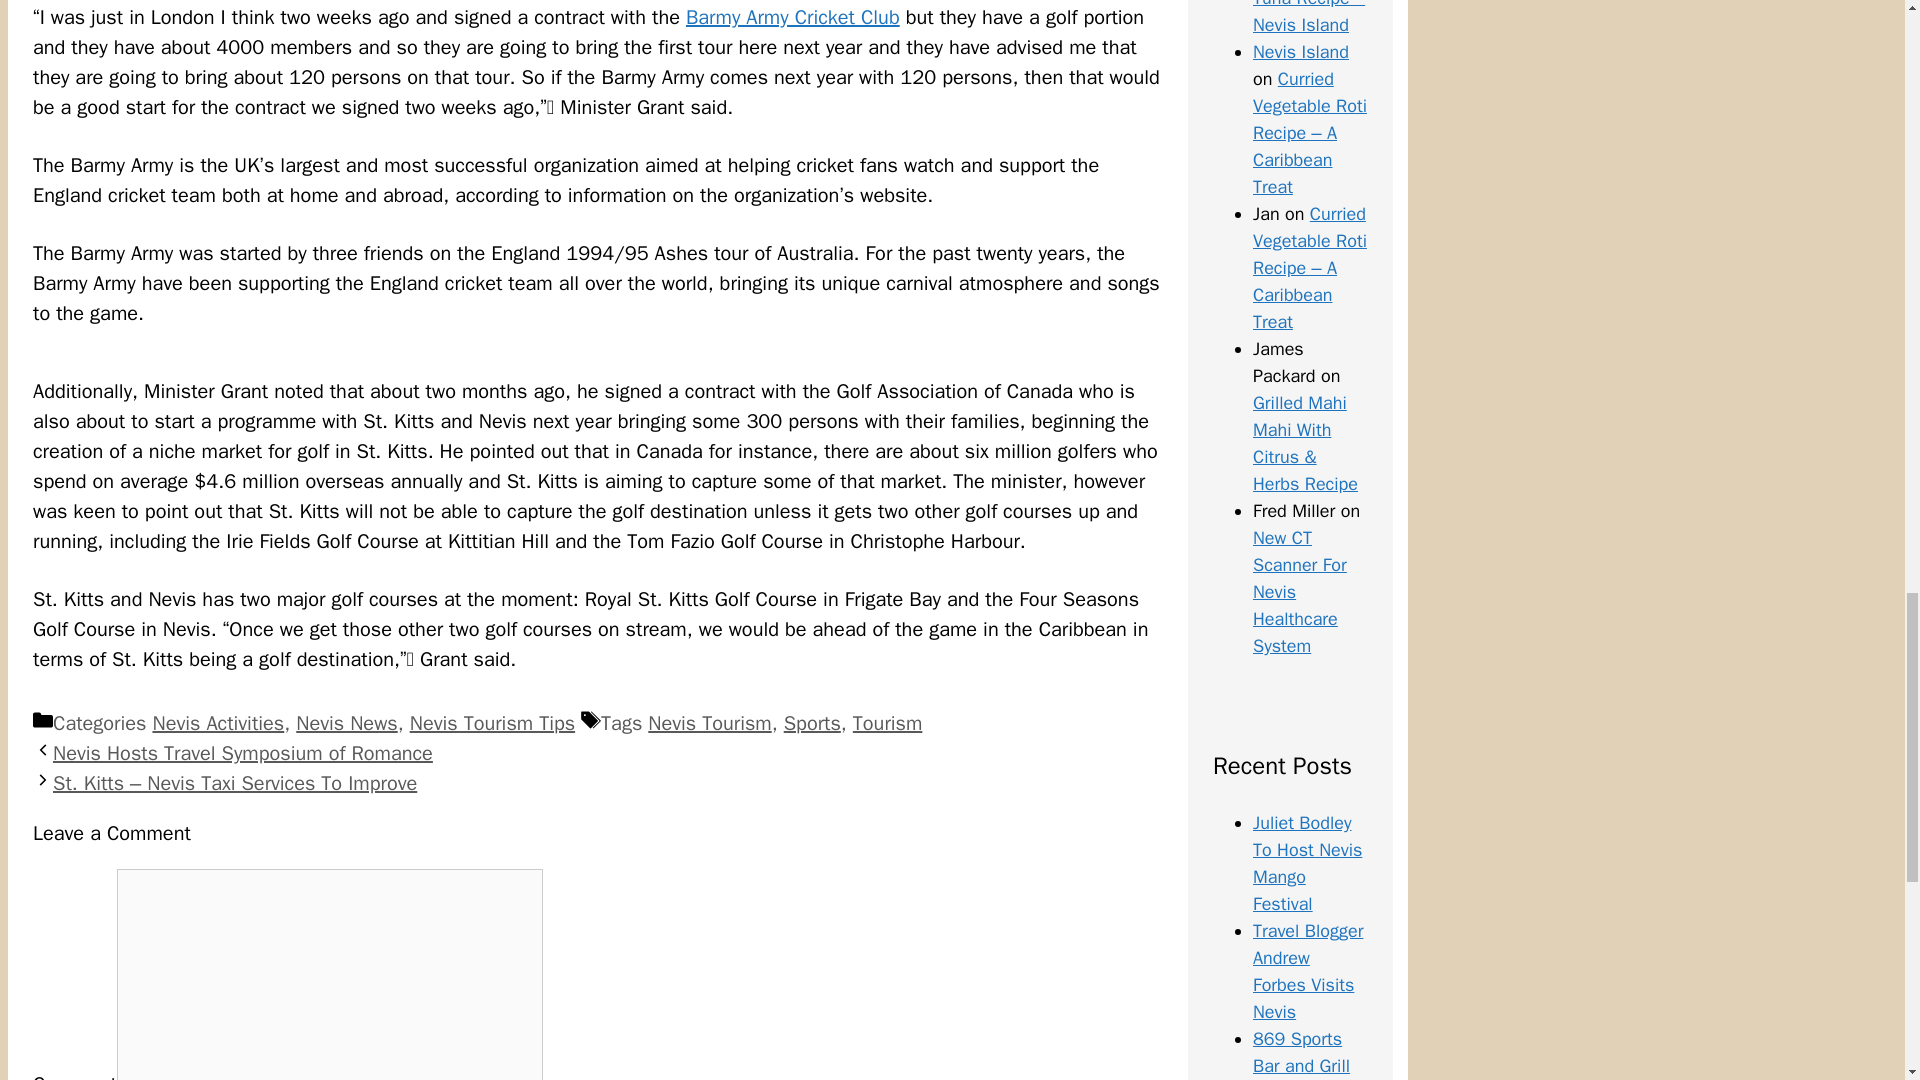  Describe the element at coordinates (492, 722) in the screenshot. I see `Nevis Tourism Tips` at that location.